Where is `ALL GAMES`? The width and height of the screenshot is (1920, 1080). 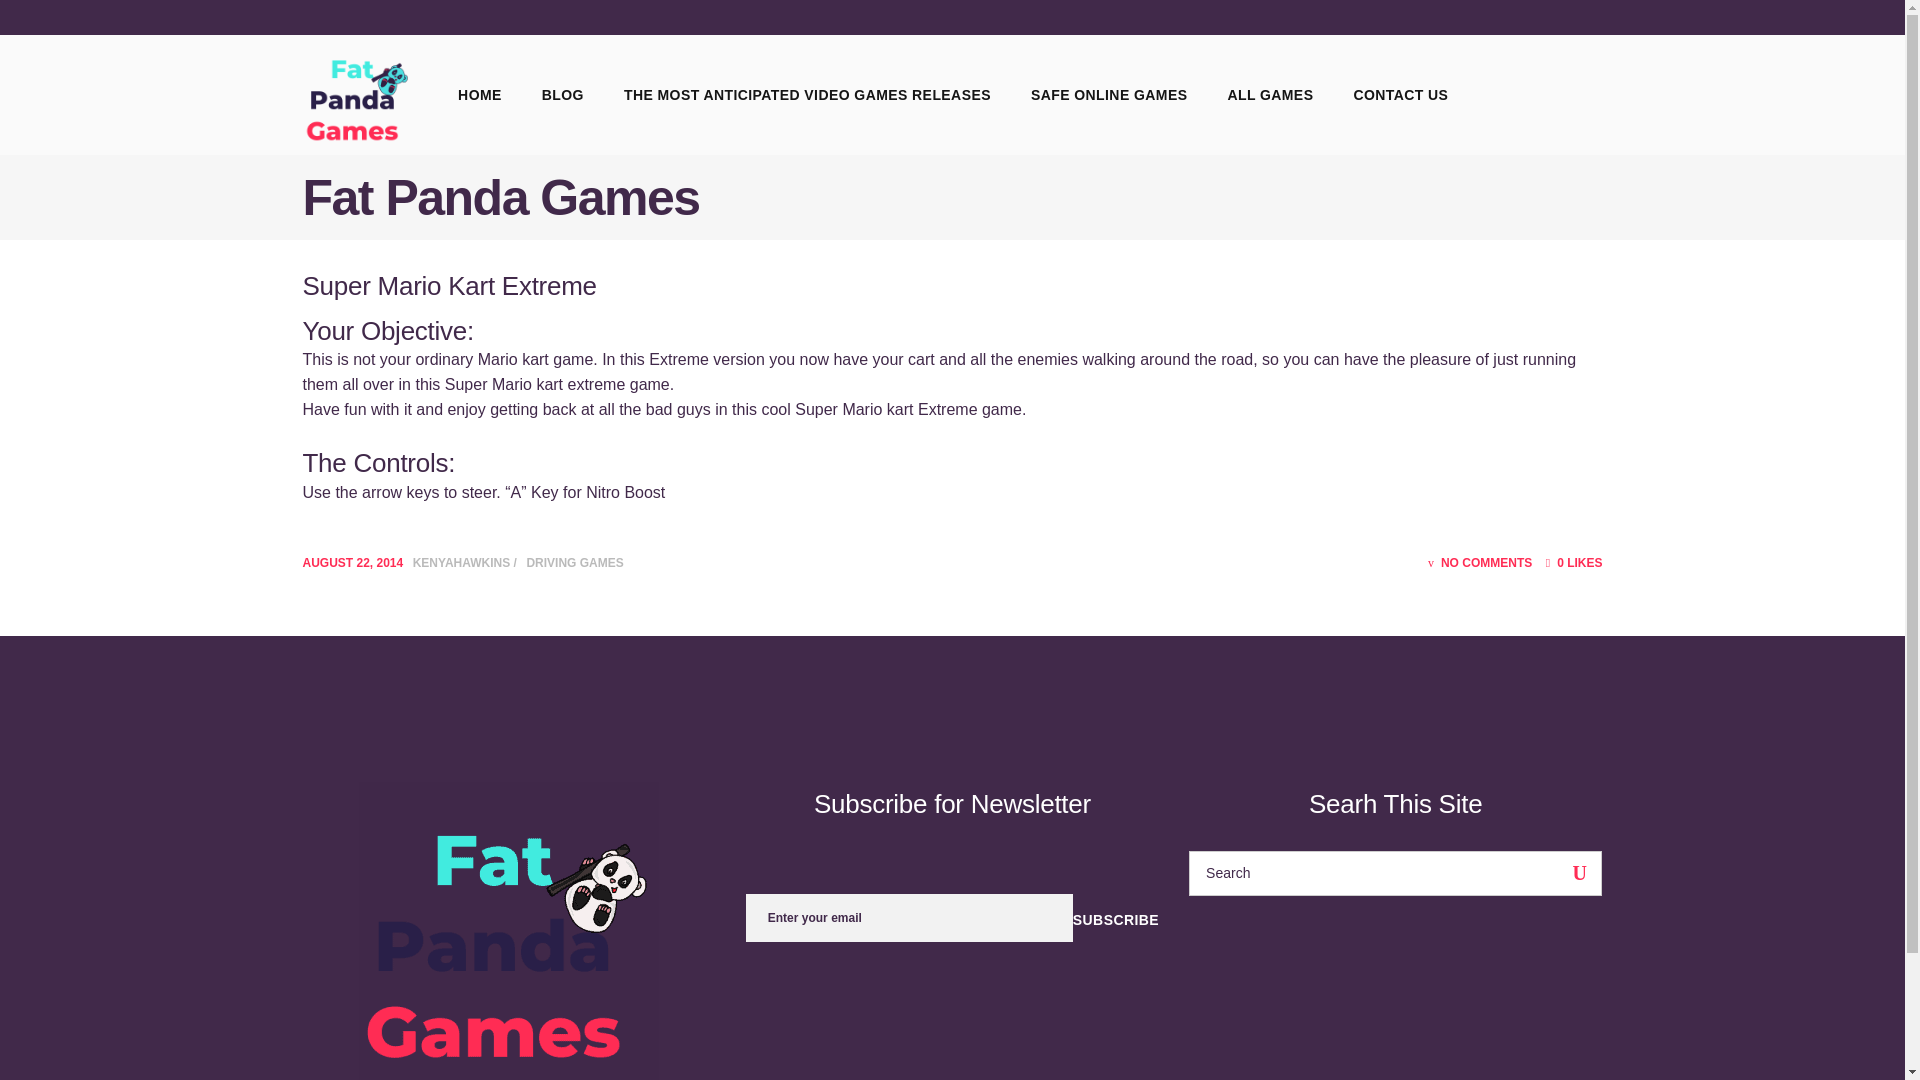
ALL GAMES is located at coordinates (1270, 94).